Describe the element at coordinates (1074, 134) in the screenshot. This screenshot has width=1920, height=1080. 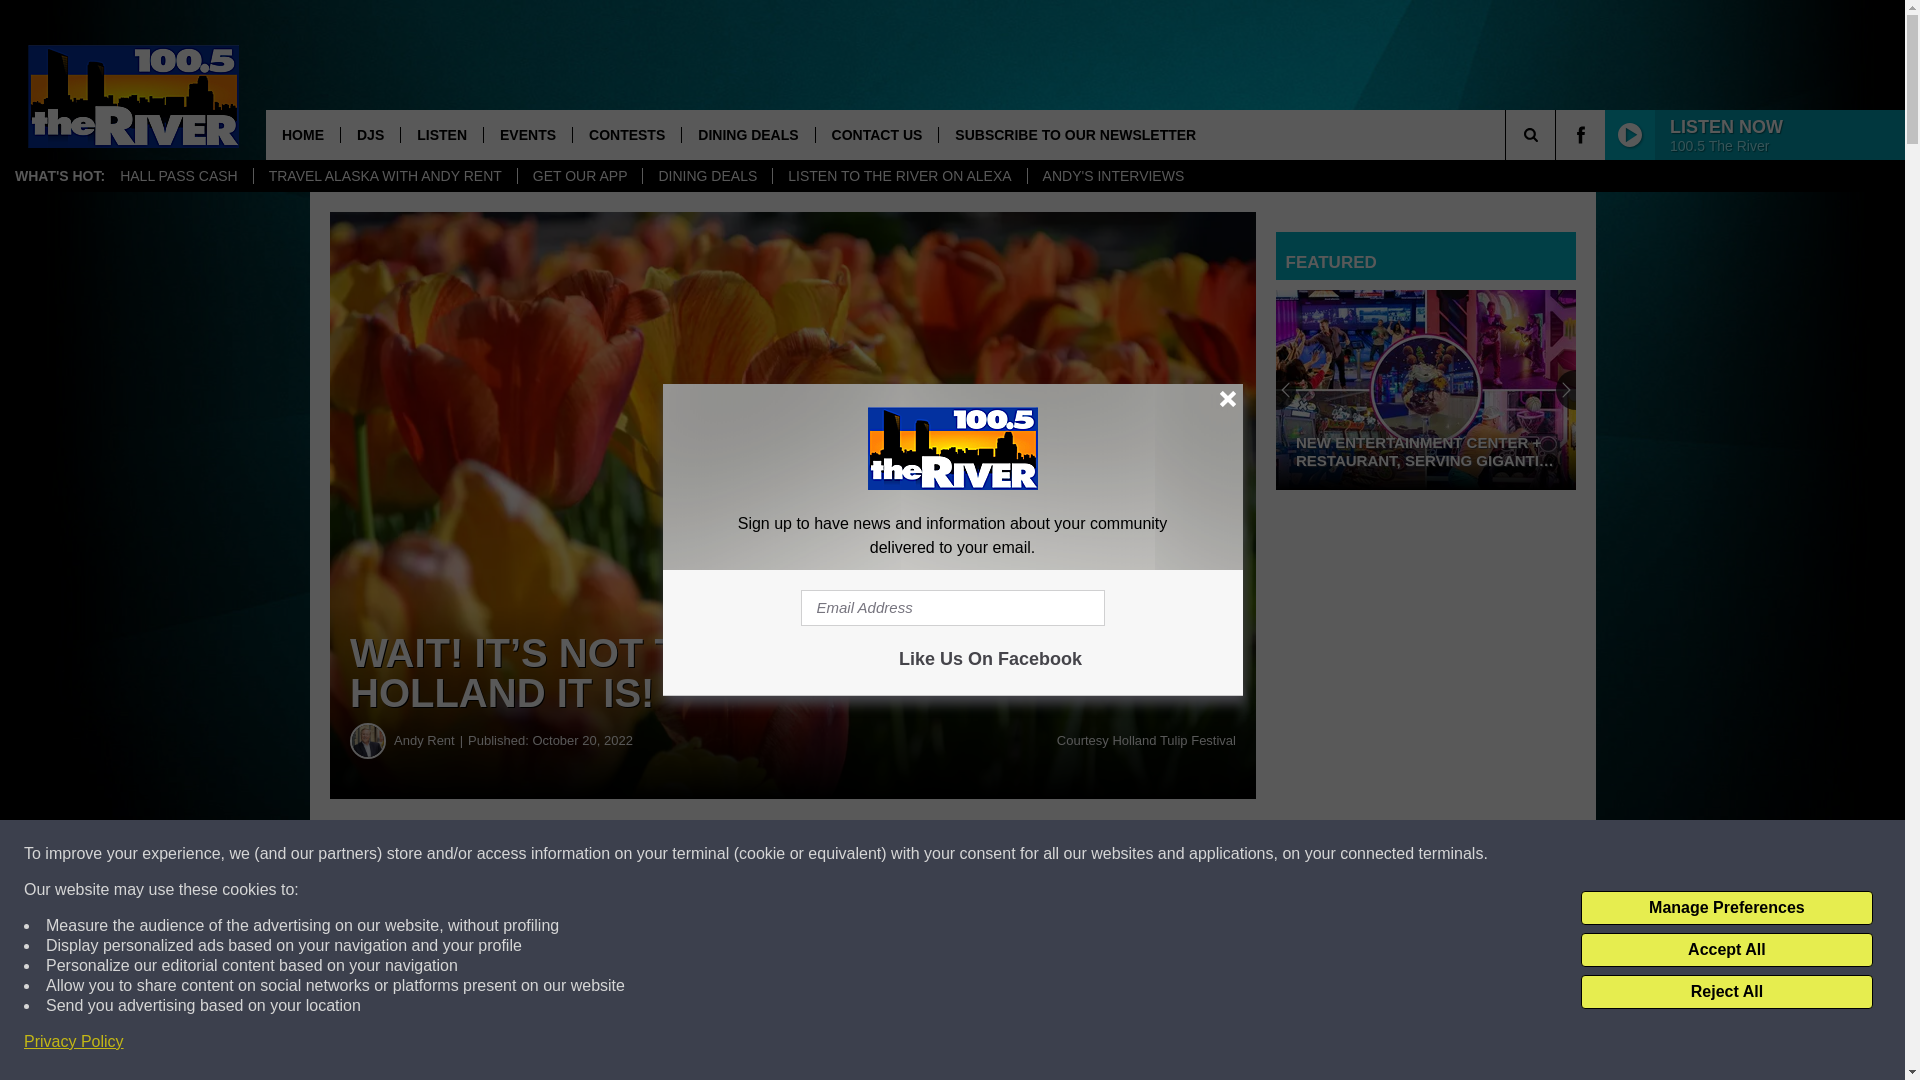
I see `SUBSCRIBE TO OUR NEWSLETTER` at that location.